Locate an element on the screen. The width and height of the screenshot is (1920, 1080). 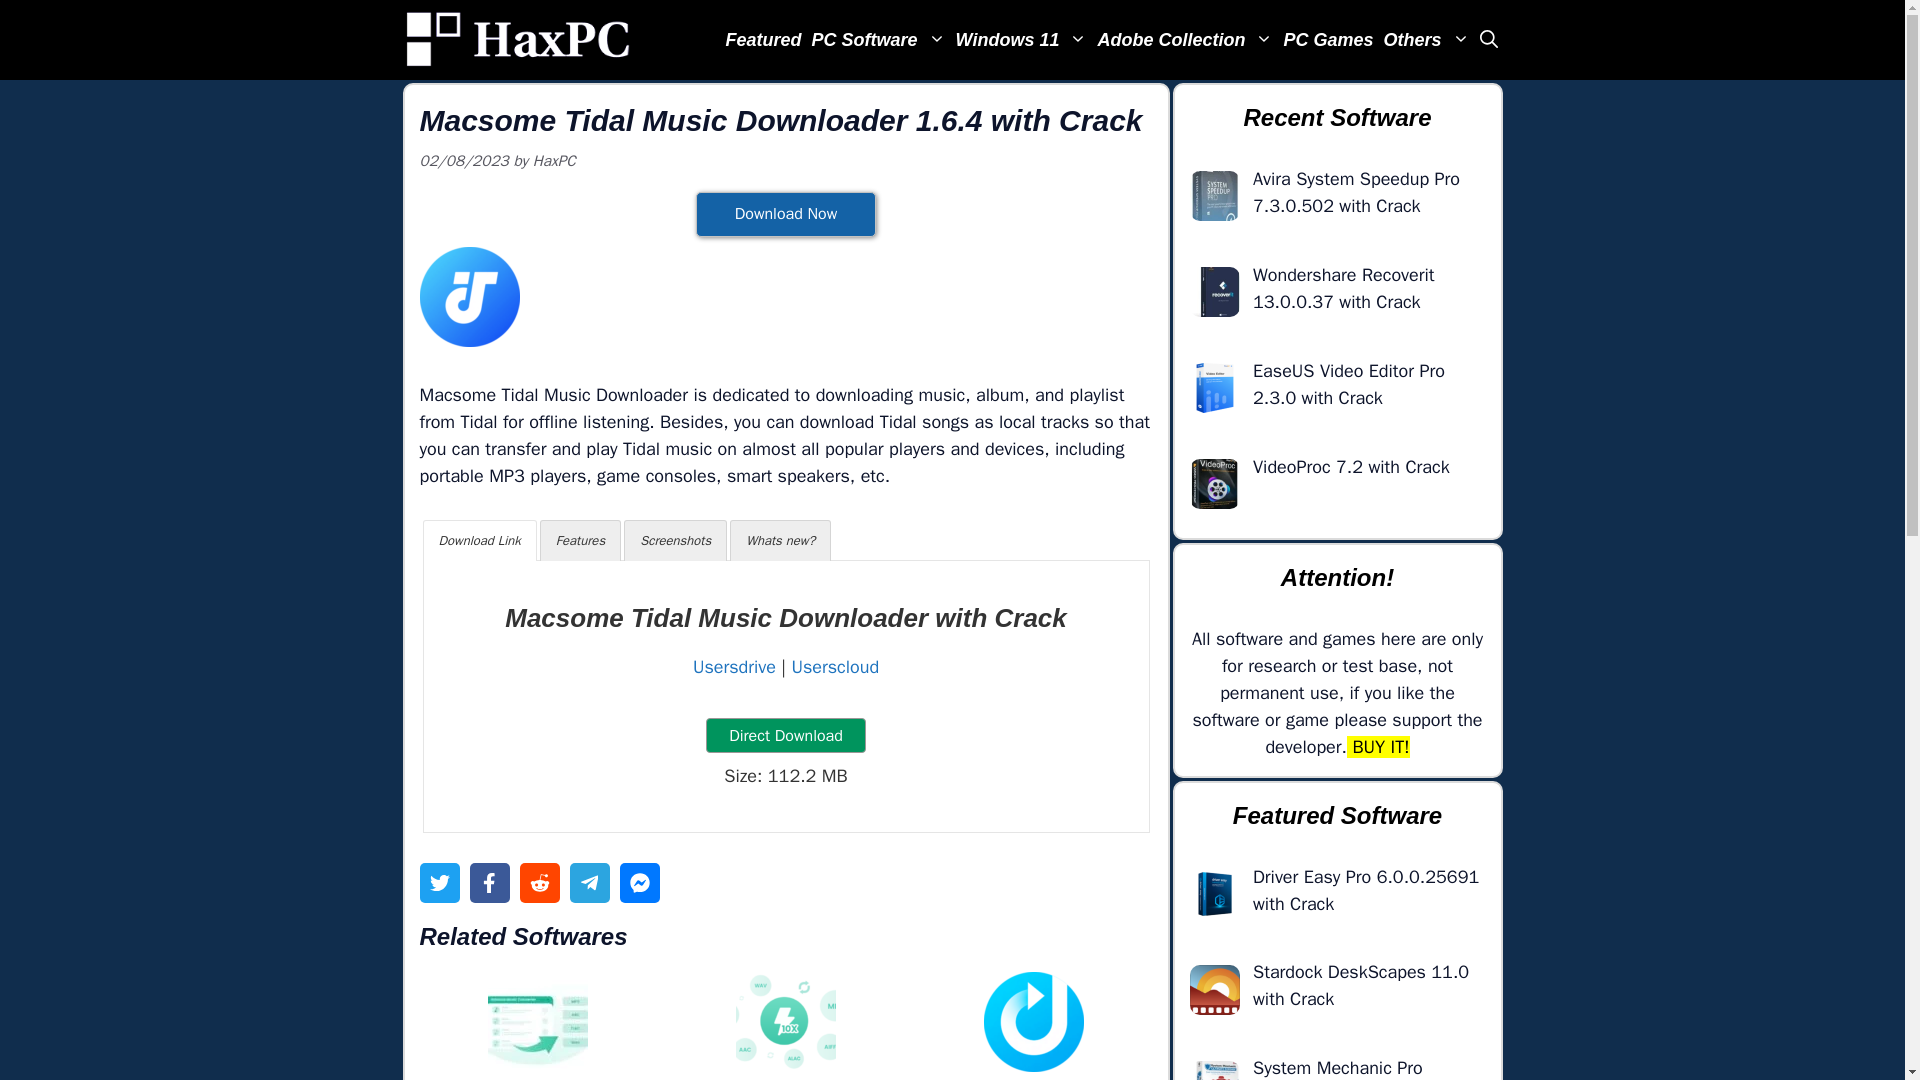
Adobe Collection is located at coordinates (1185, 40).